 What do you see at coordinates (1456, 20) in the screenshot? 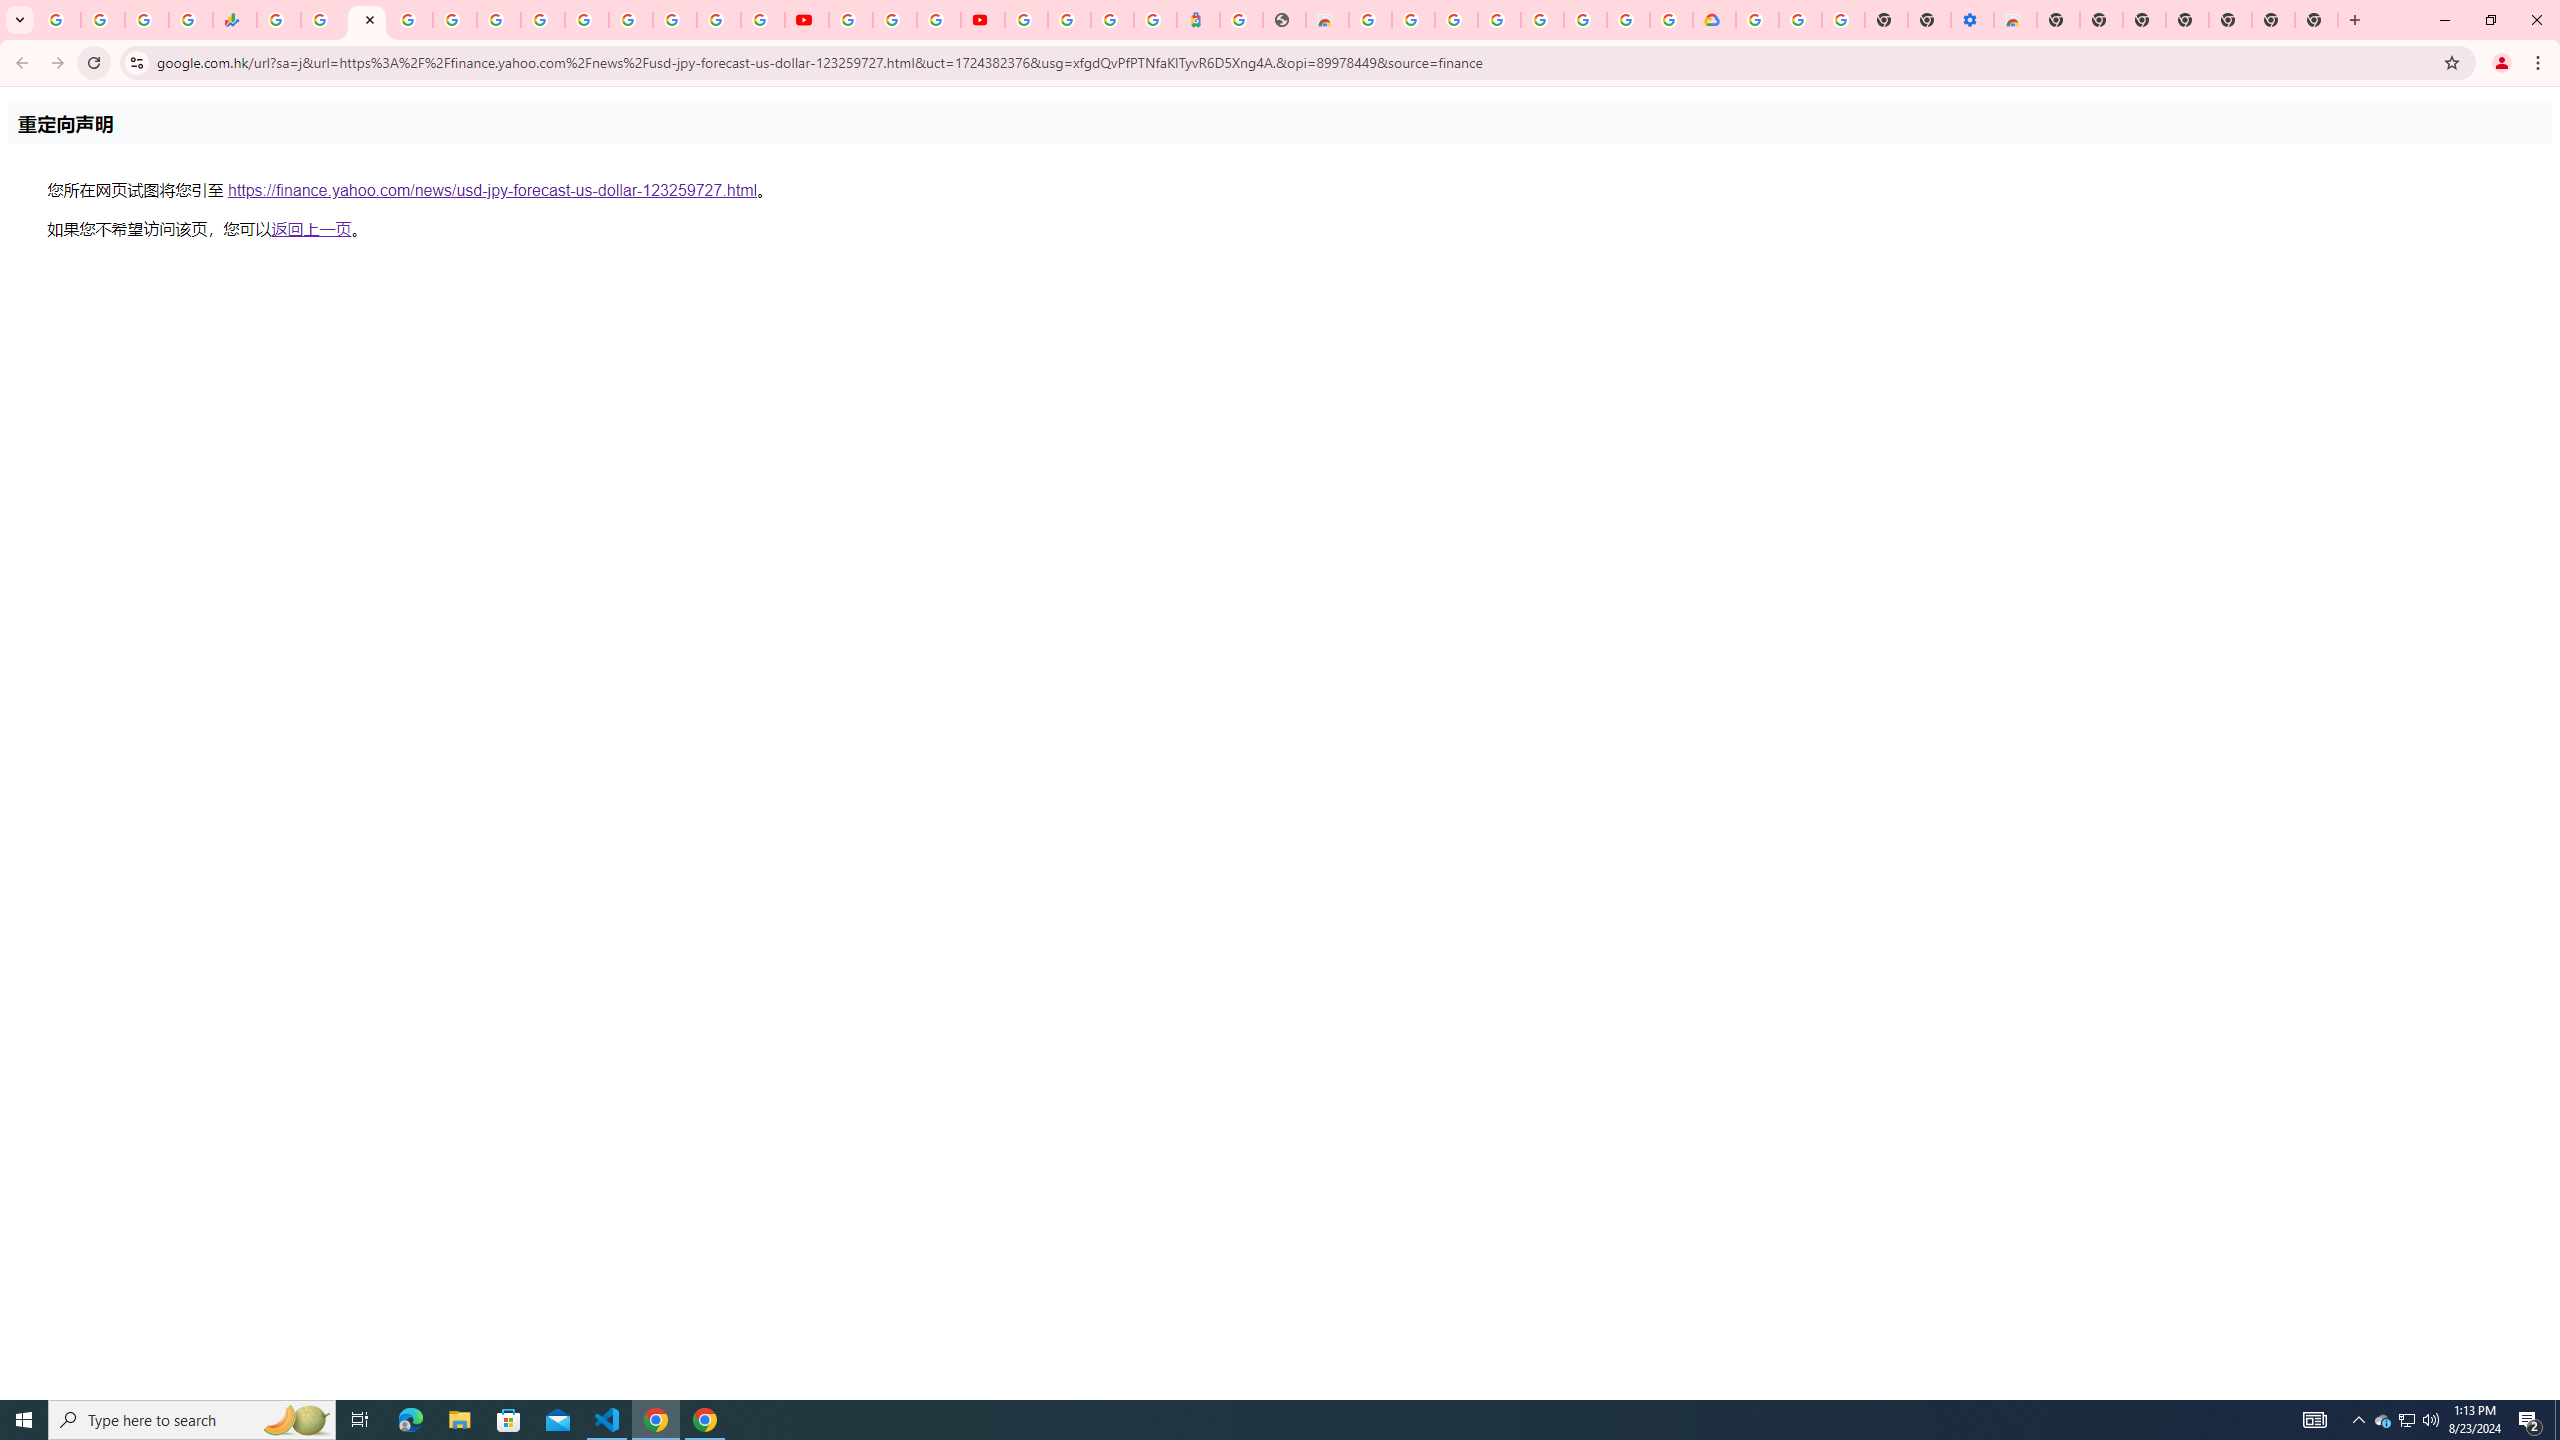
I see `Ad Settings` at bounding box center [1456, 20].